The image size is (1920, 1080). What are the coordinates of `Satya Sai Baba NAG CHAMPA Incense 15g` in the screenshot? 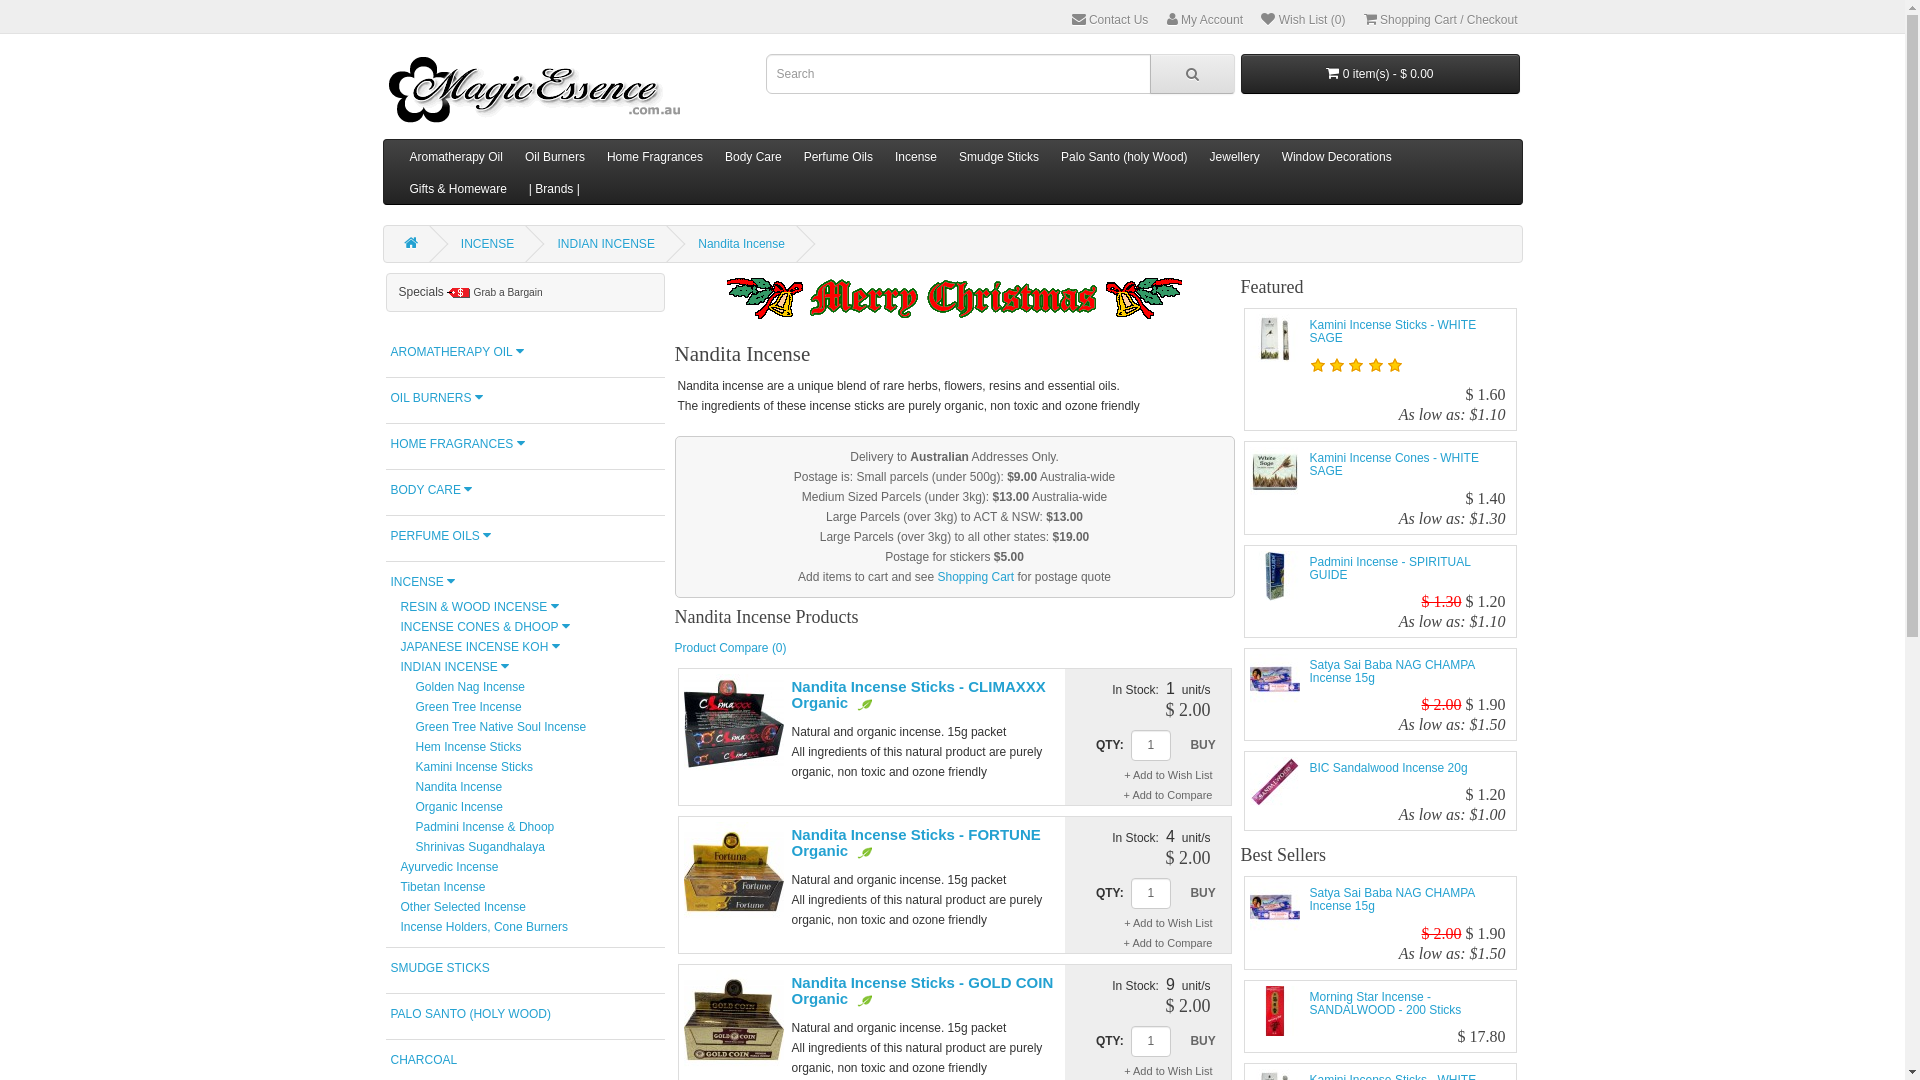 It's located at (1392, 900).